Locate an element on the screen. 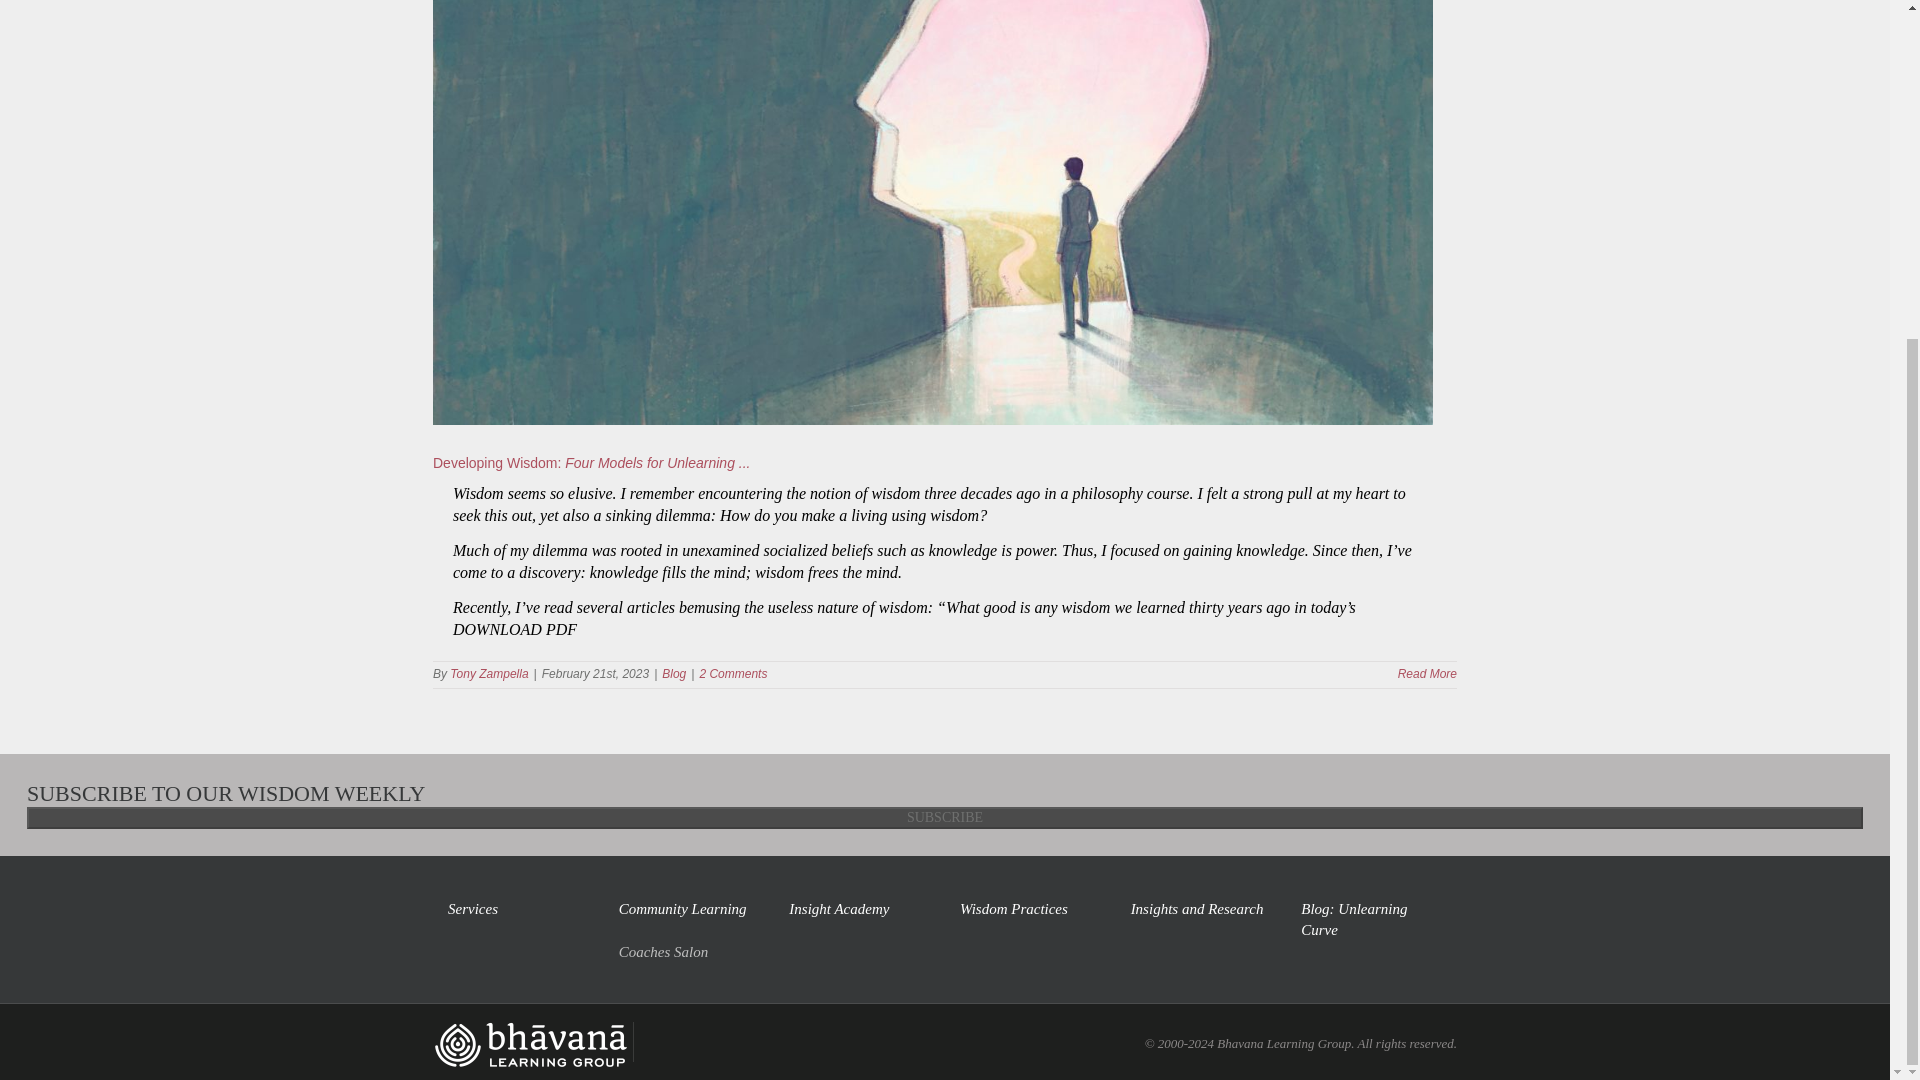 The image size is (1920, 1080). Community Learning is located at coordinates (689, 909).